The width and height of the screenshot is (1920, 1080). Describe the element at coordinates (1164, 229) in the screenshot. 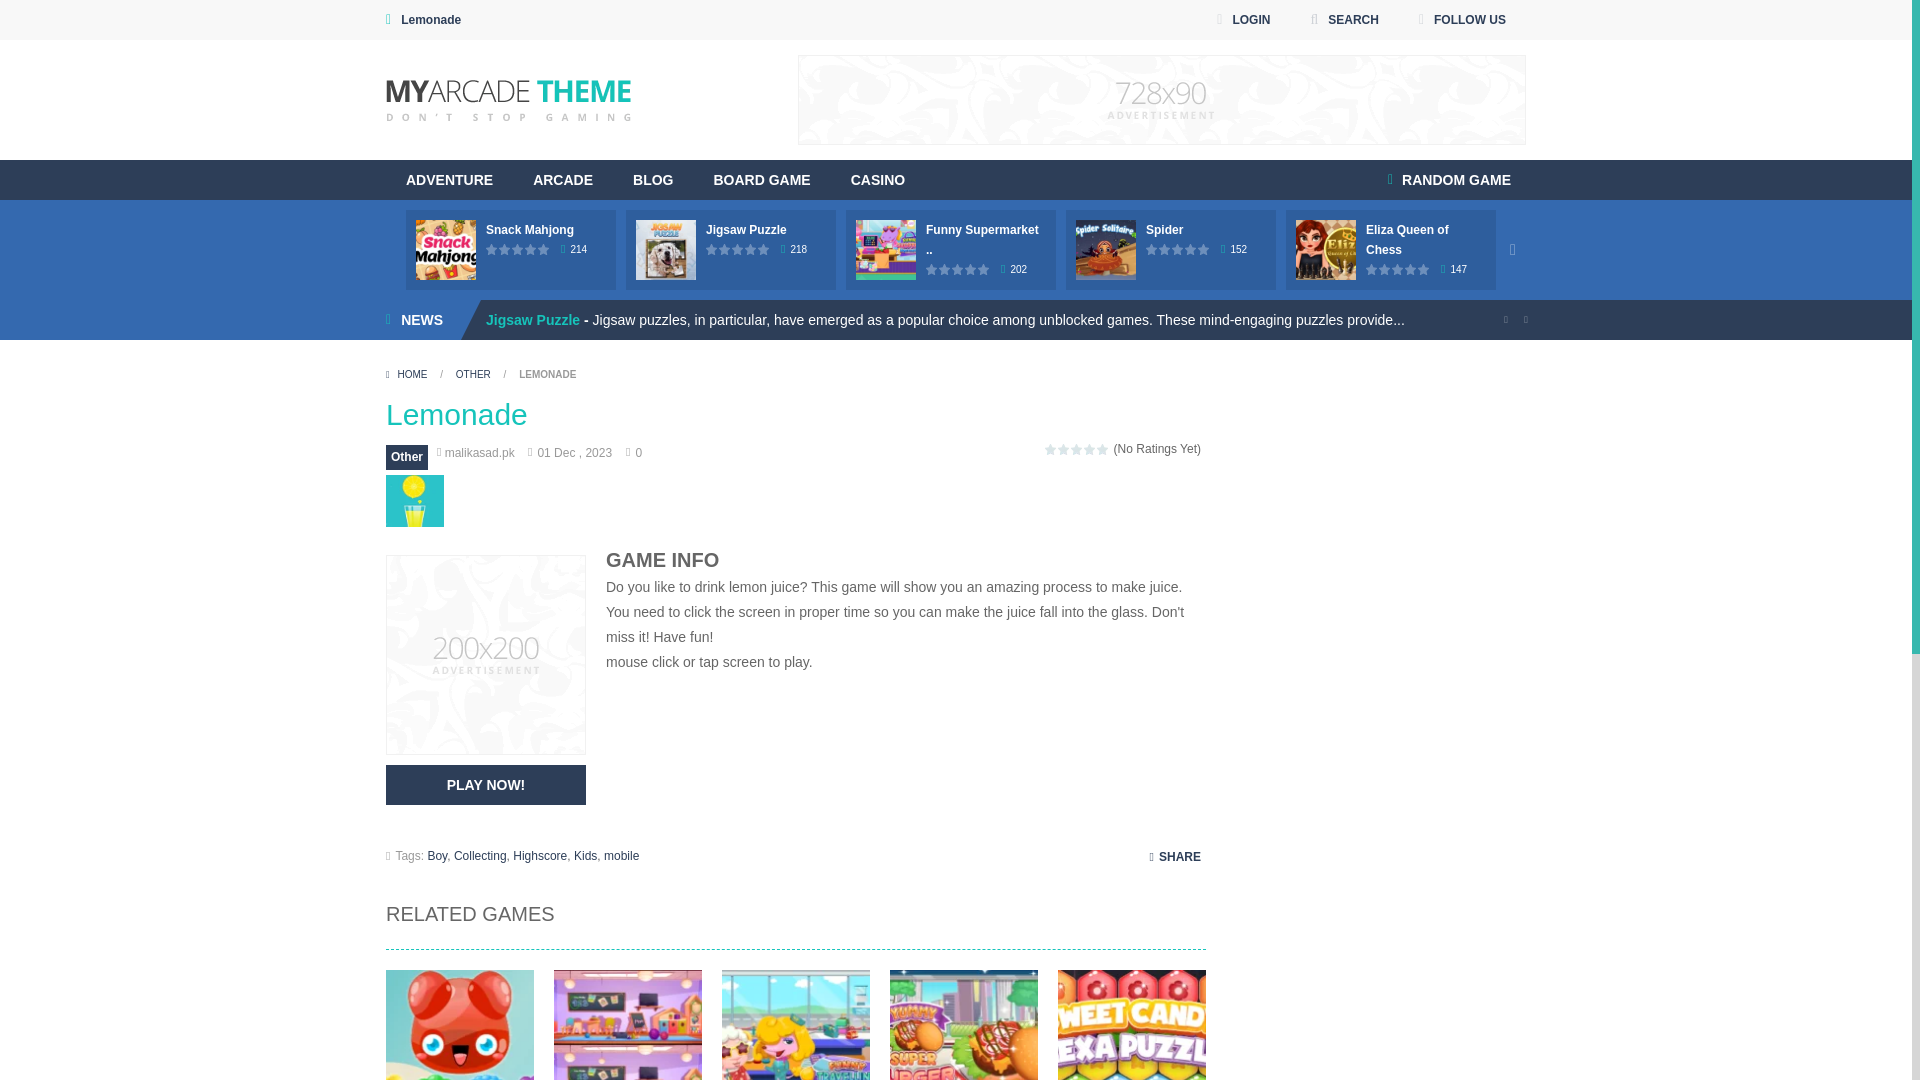

I see `Spider` at that location.